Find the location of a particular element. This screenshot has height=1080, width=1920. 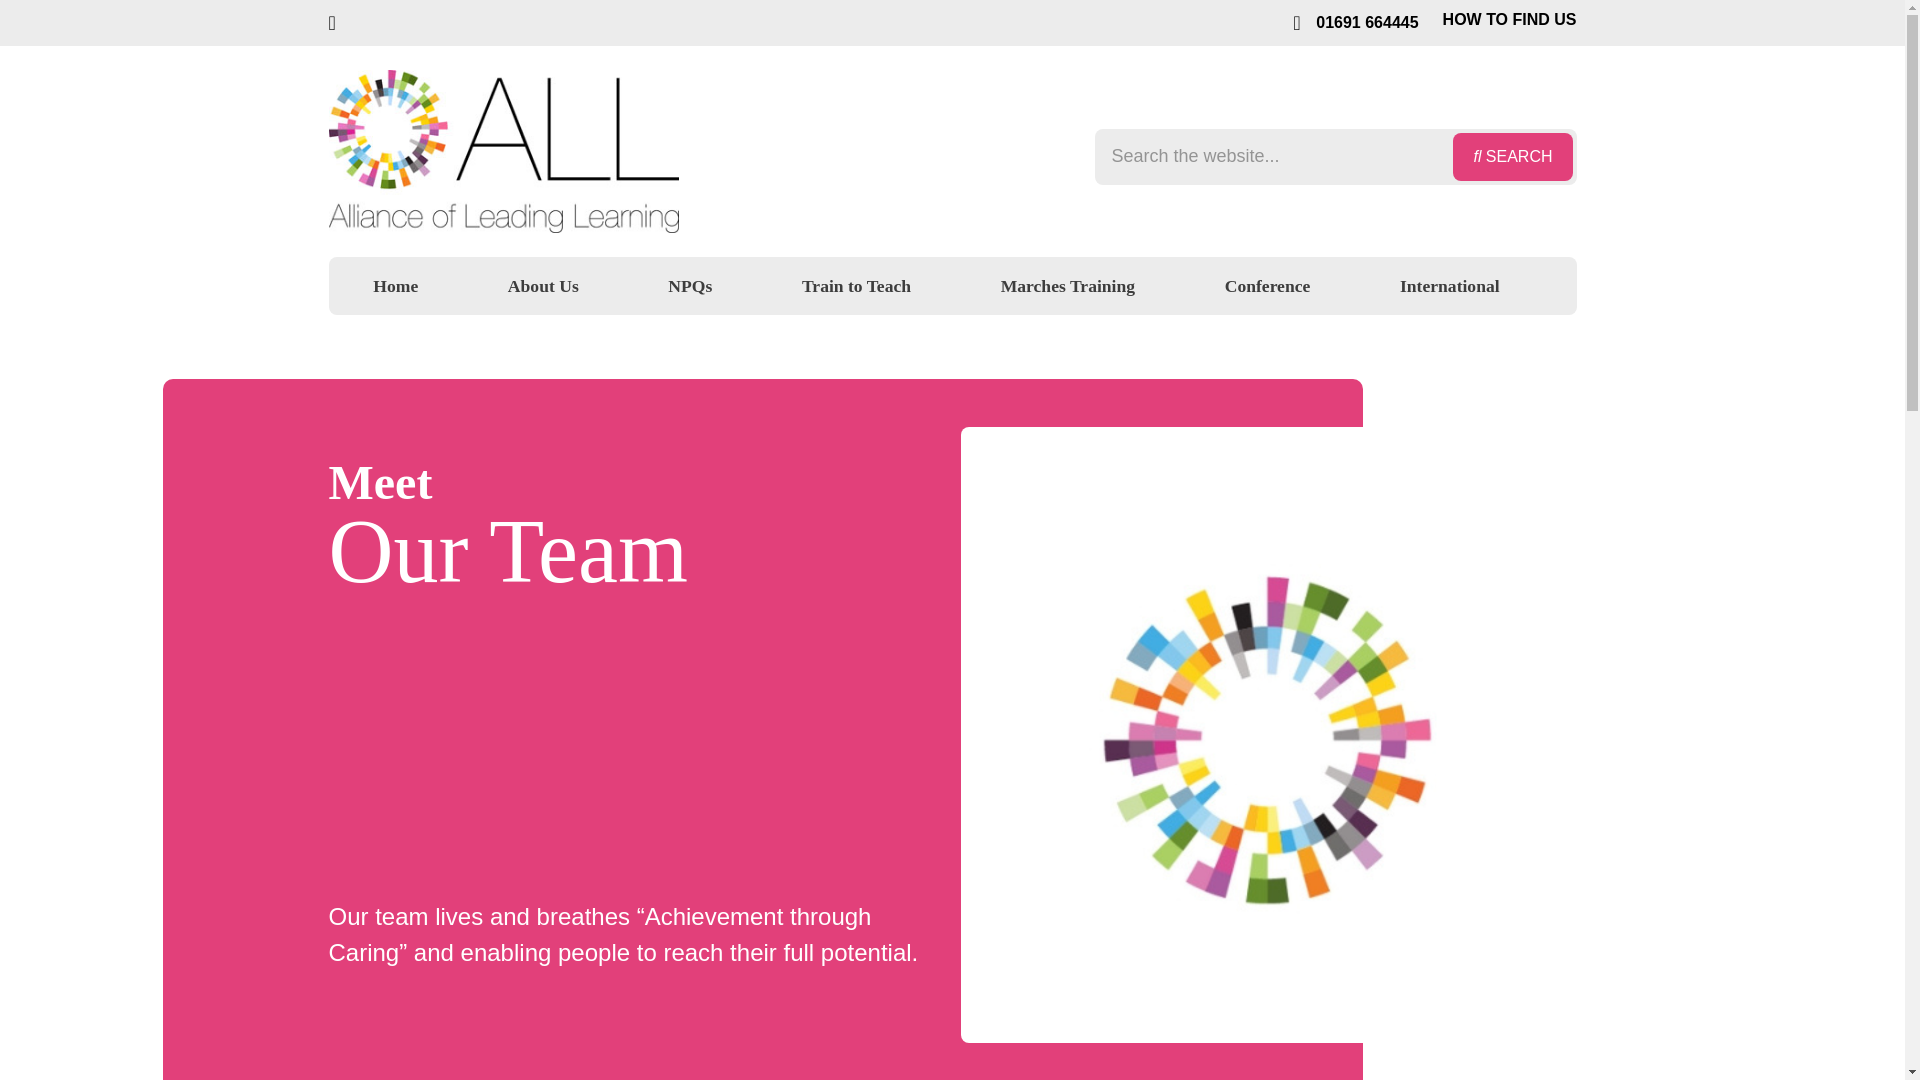

Home is located at coordinates (395, 286).